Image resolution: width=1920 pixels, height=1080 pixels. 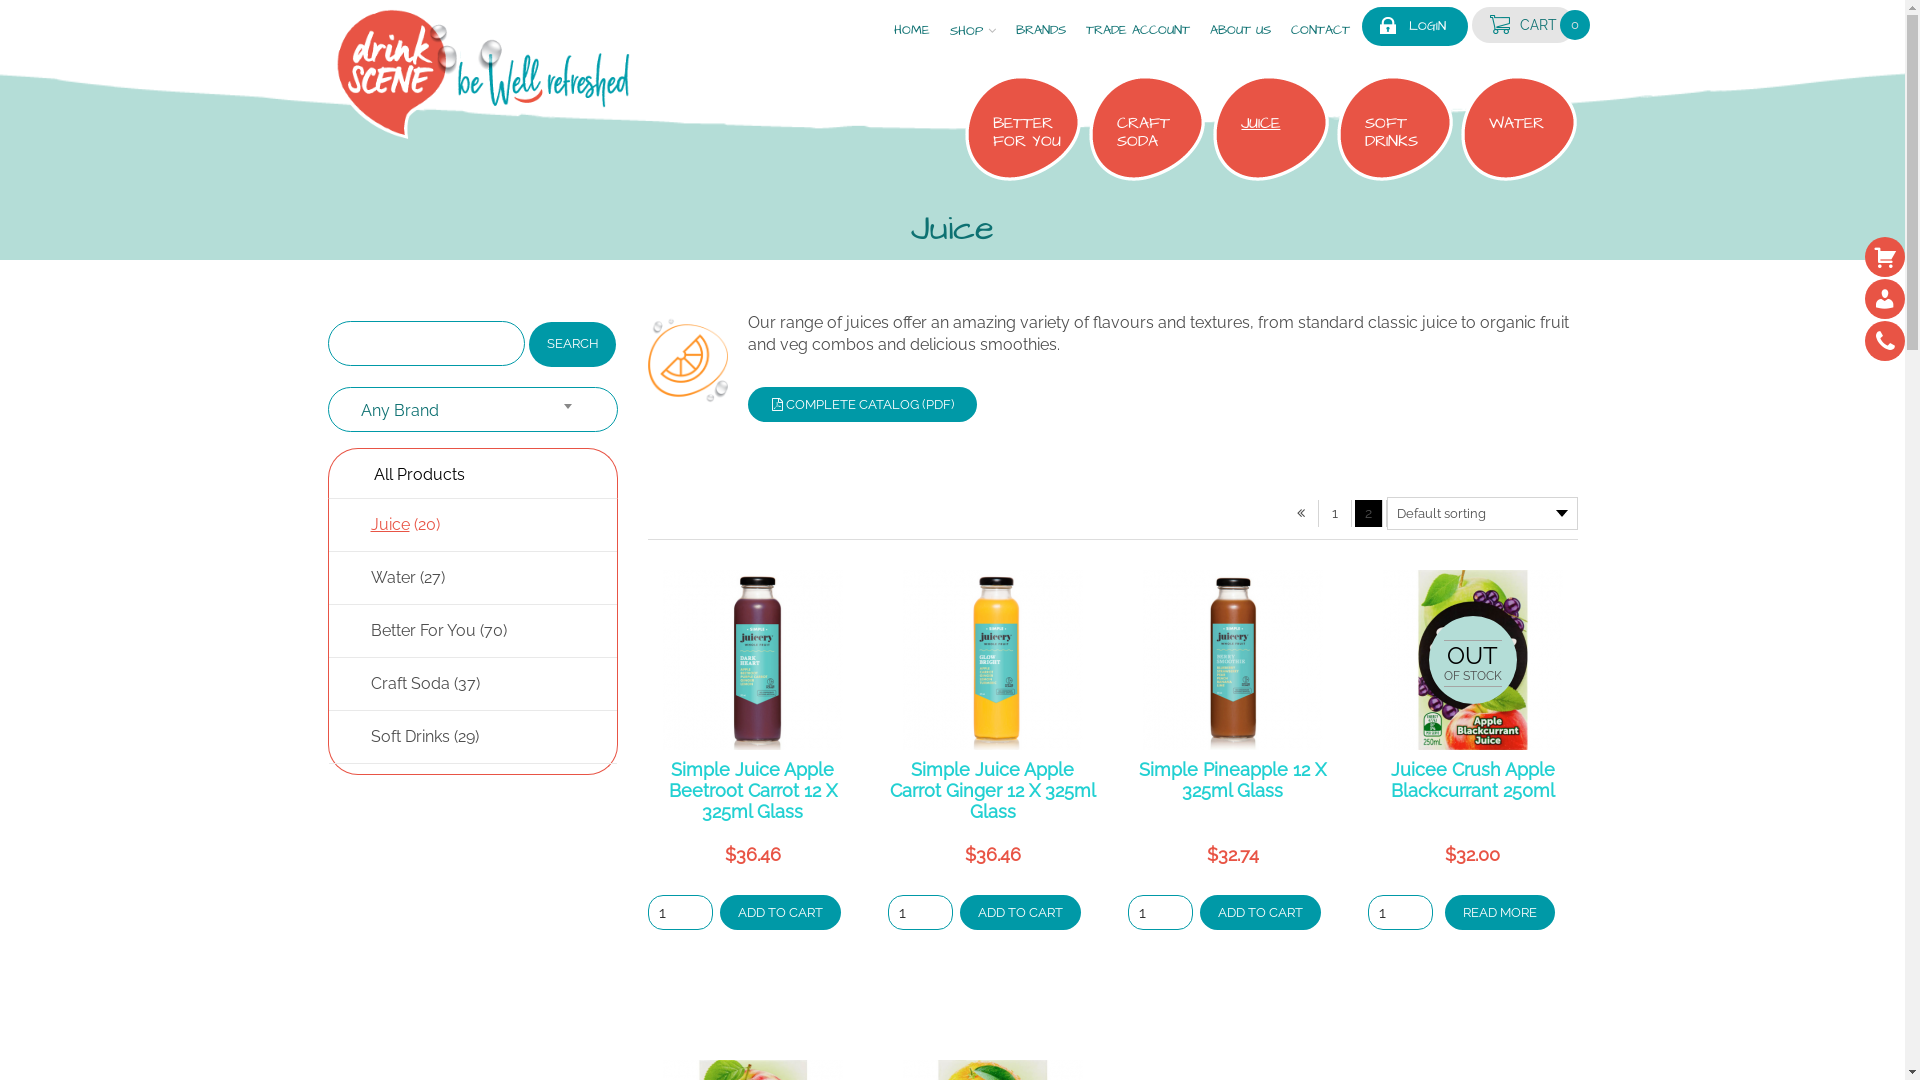 I want to click on CONTACT, so click(x=1320, y=28).